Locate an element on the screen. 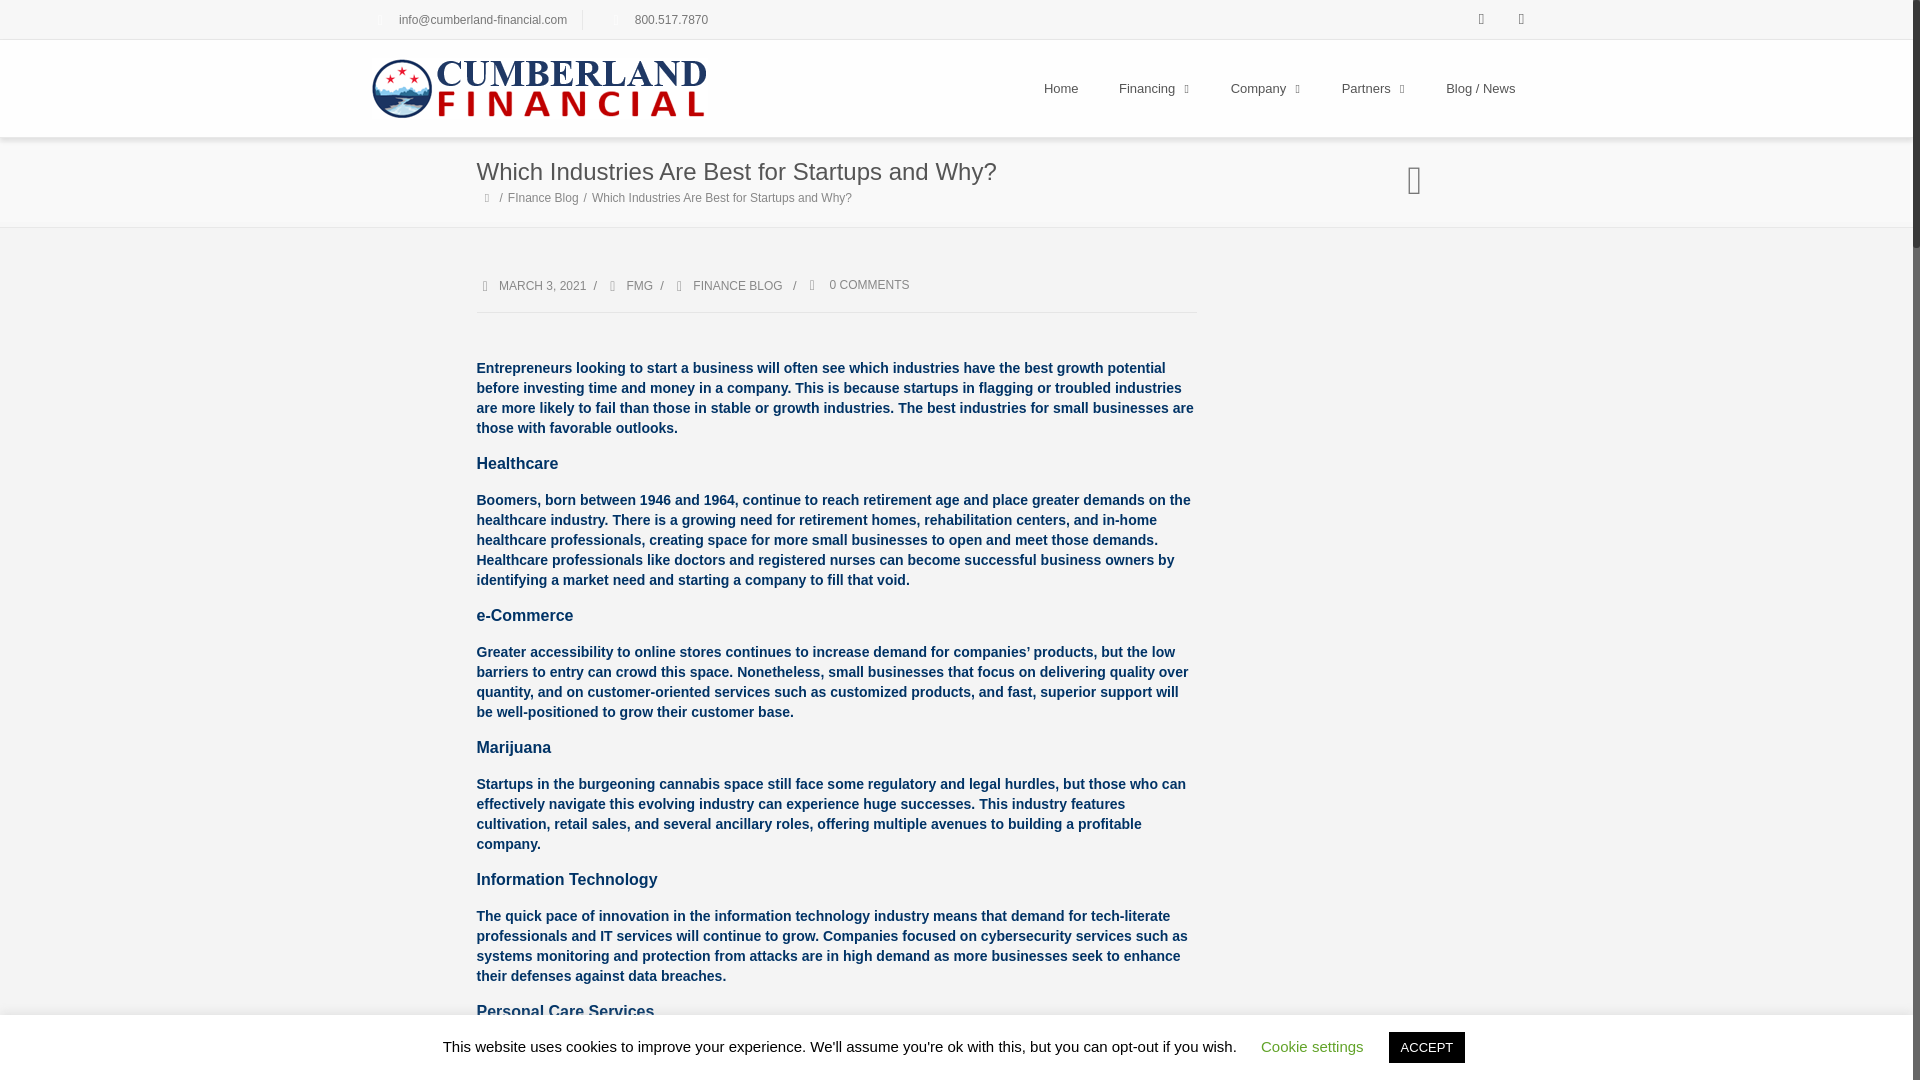 The image size is (1920, 1080). Company is located at coordinates (1266, 88).